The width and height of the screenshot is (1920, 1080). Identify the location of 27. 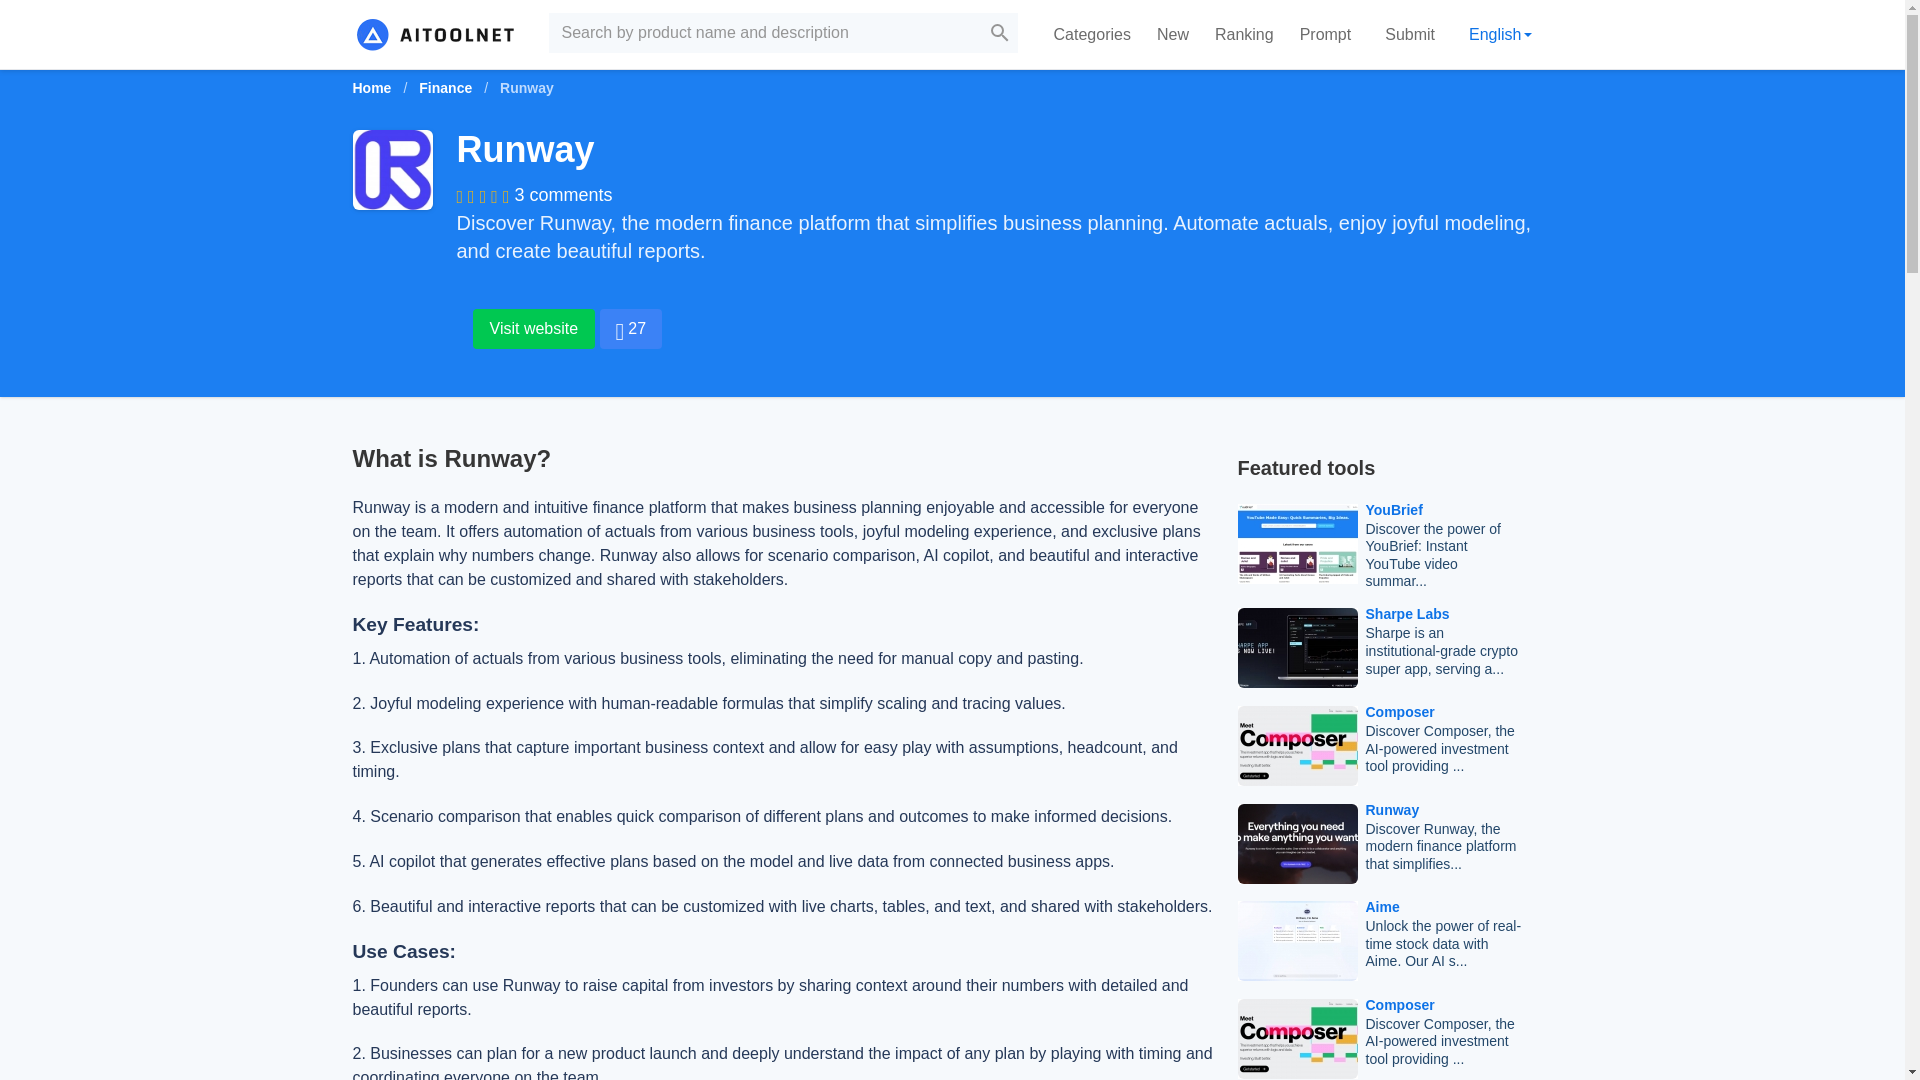
(630, 328).